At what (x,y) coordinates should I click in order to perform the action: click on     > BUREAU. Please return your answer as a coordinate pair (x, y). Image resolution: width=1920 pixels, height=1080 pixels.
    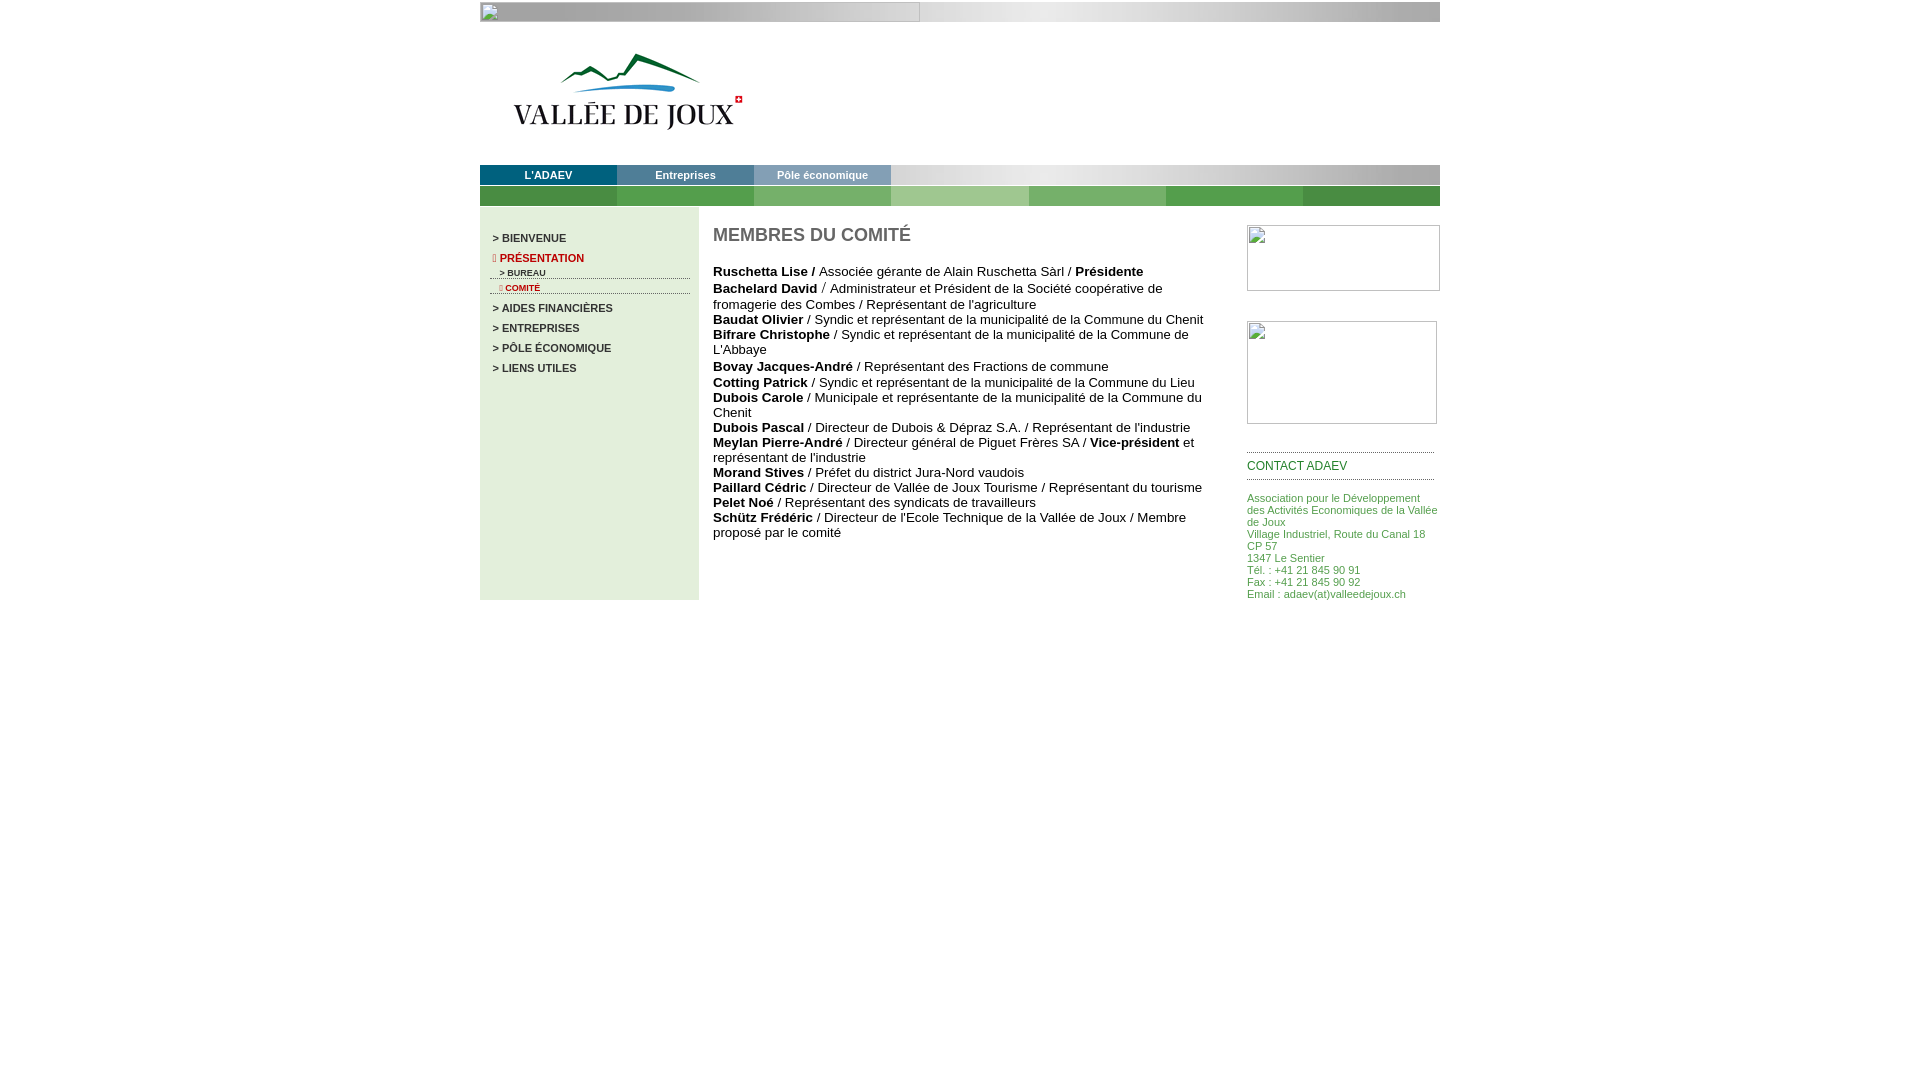
    Looking at the image, I should click on (518, 273).